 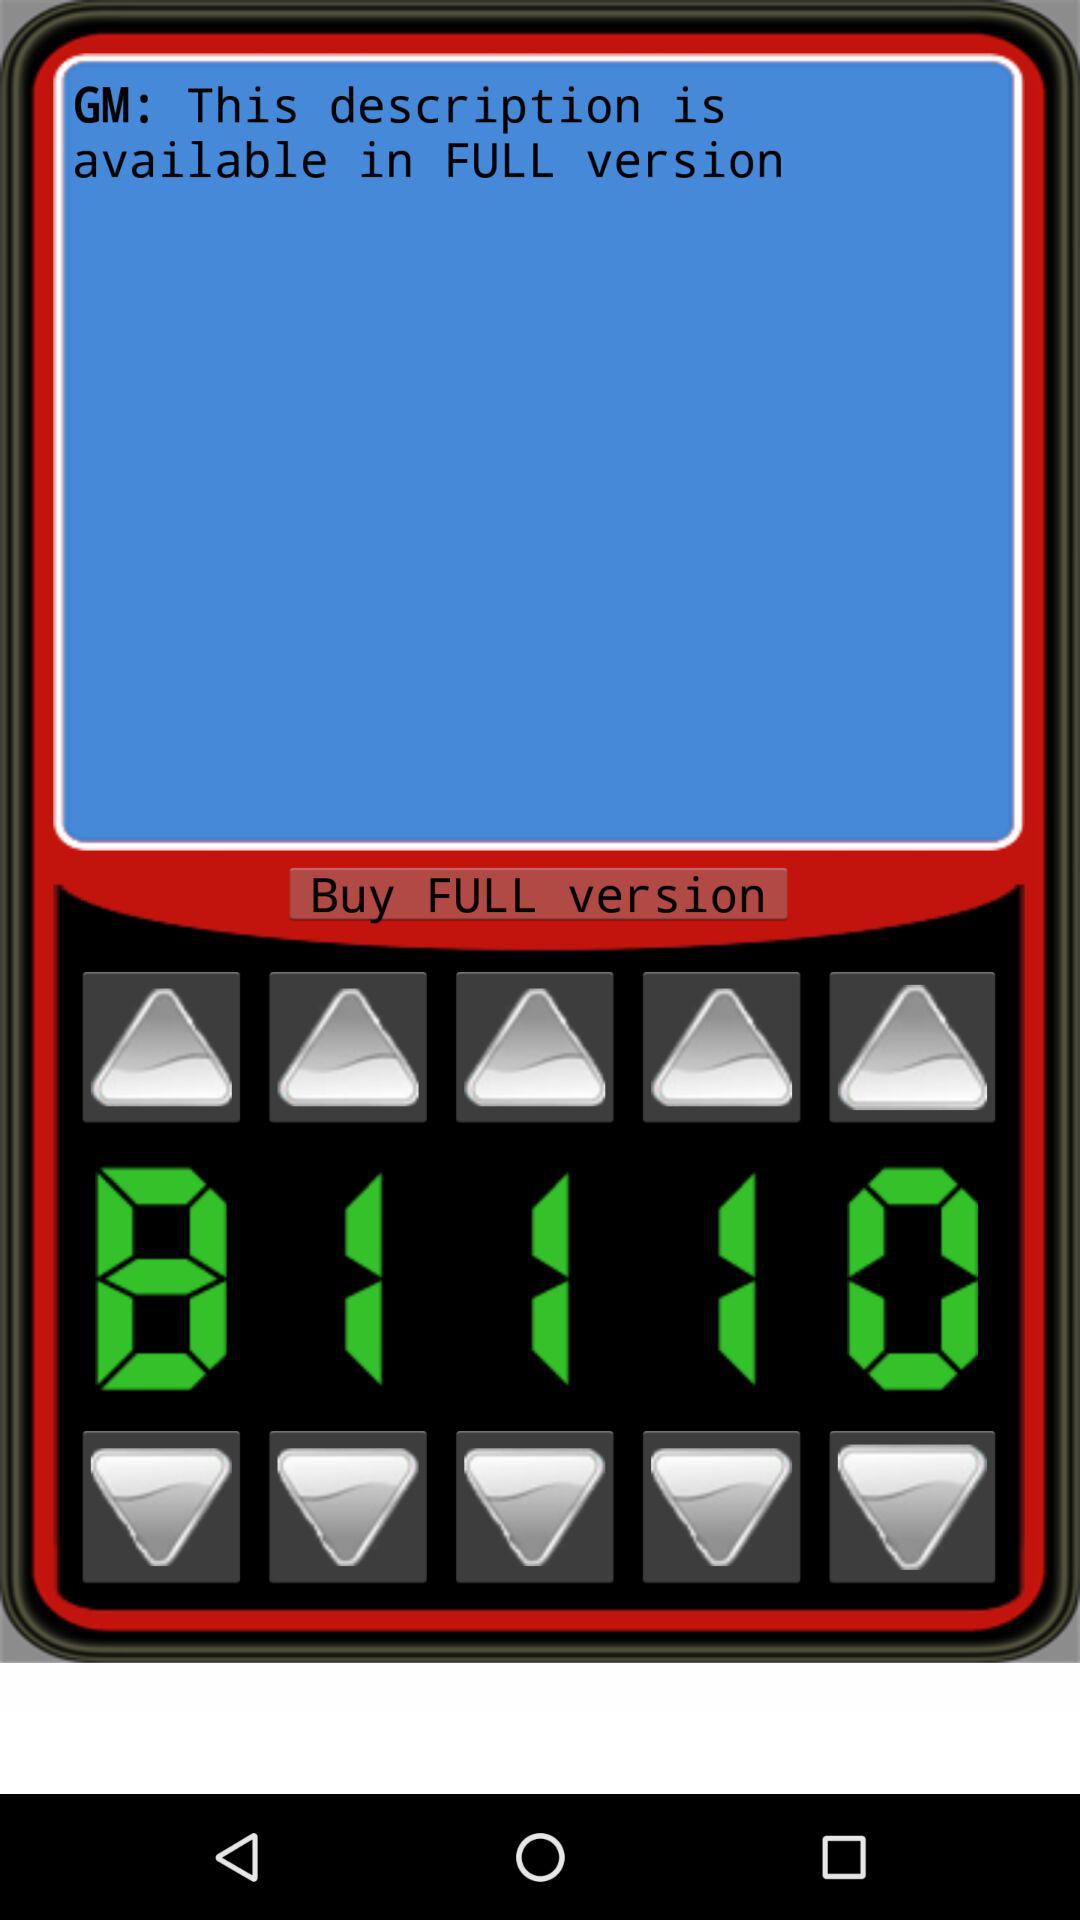 What do you see at coordinates (538, 452) in the screenshot?
I see `tap gm this description app` at bounding box center [538, 452].